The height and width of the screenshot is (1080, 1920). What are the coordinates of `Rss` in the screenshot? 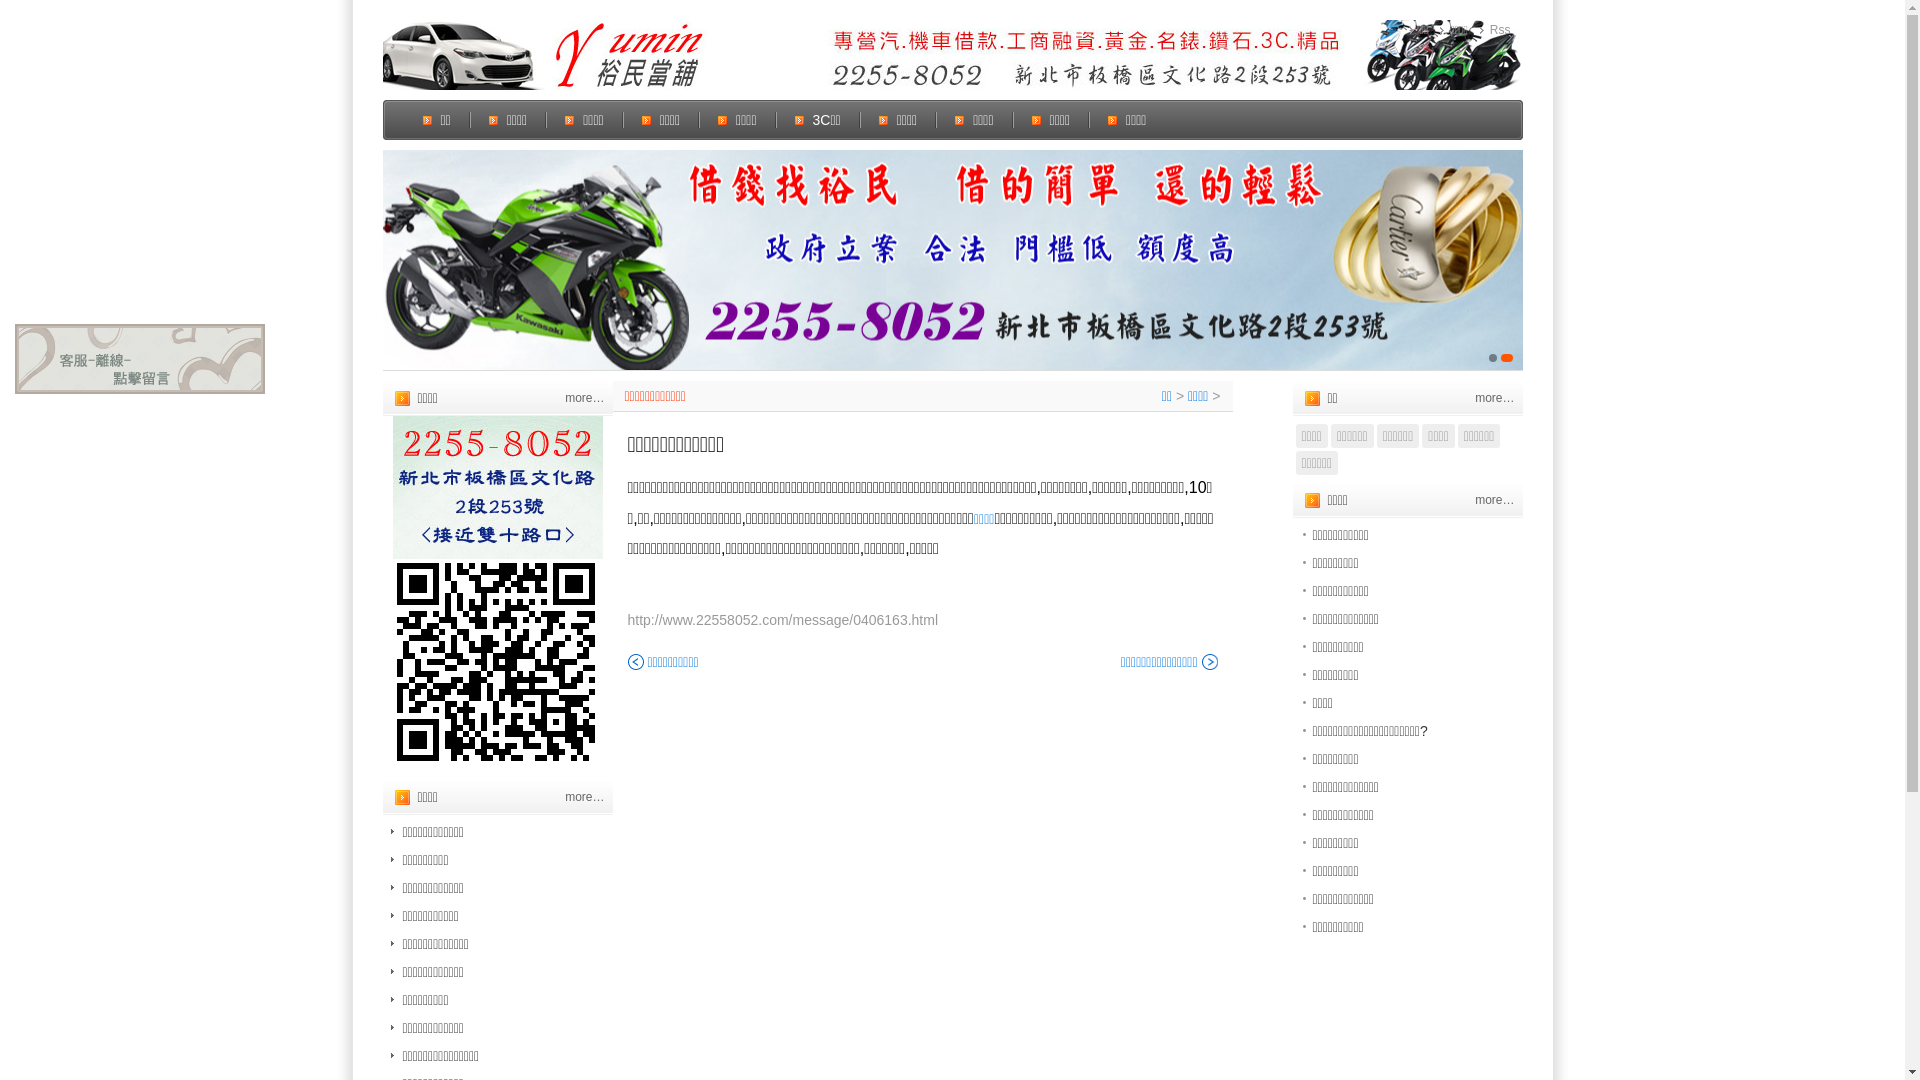 It's located at (1496, 30).